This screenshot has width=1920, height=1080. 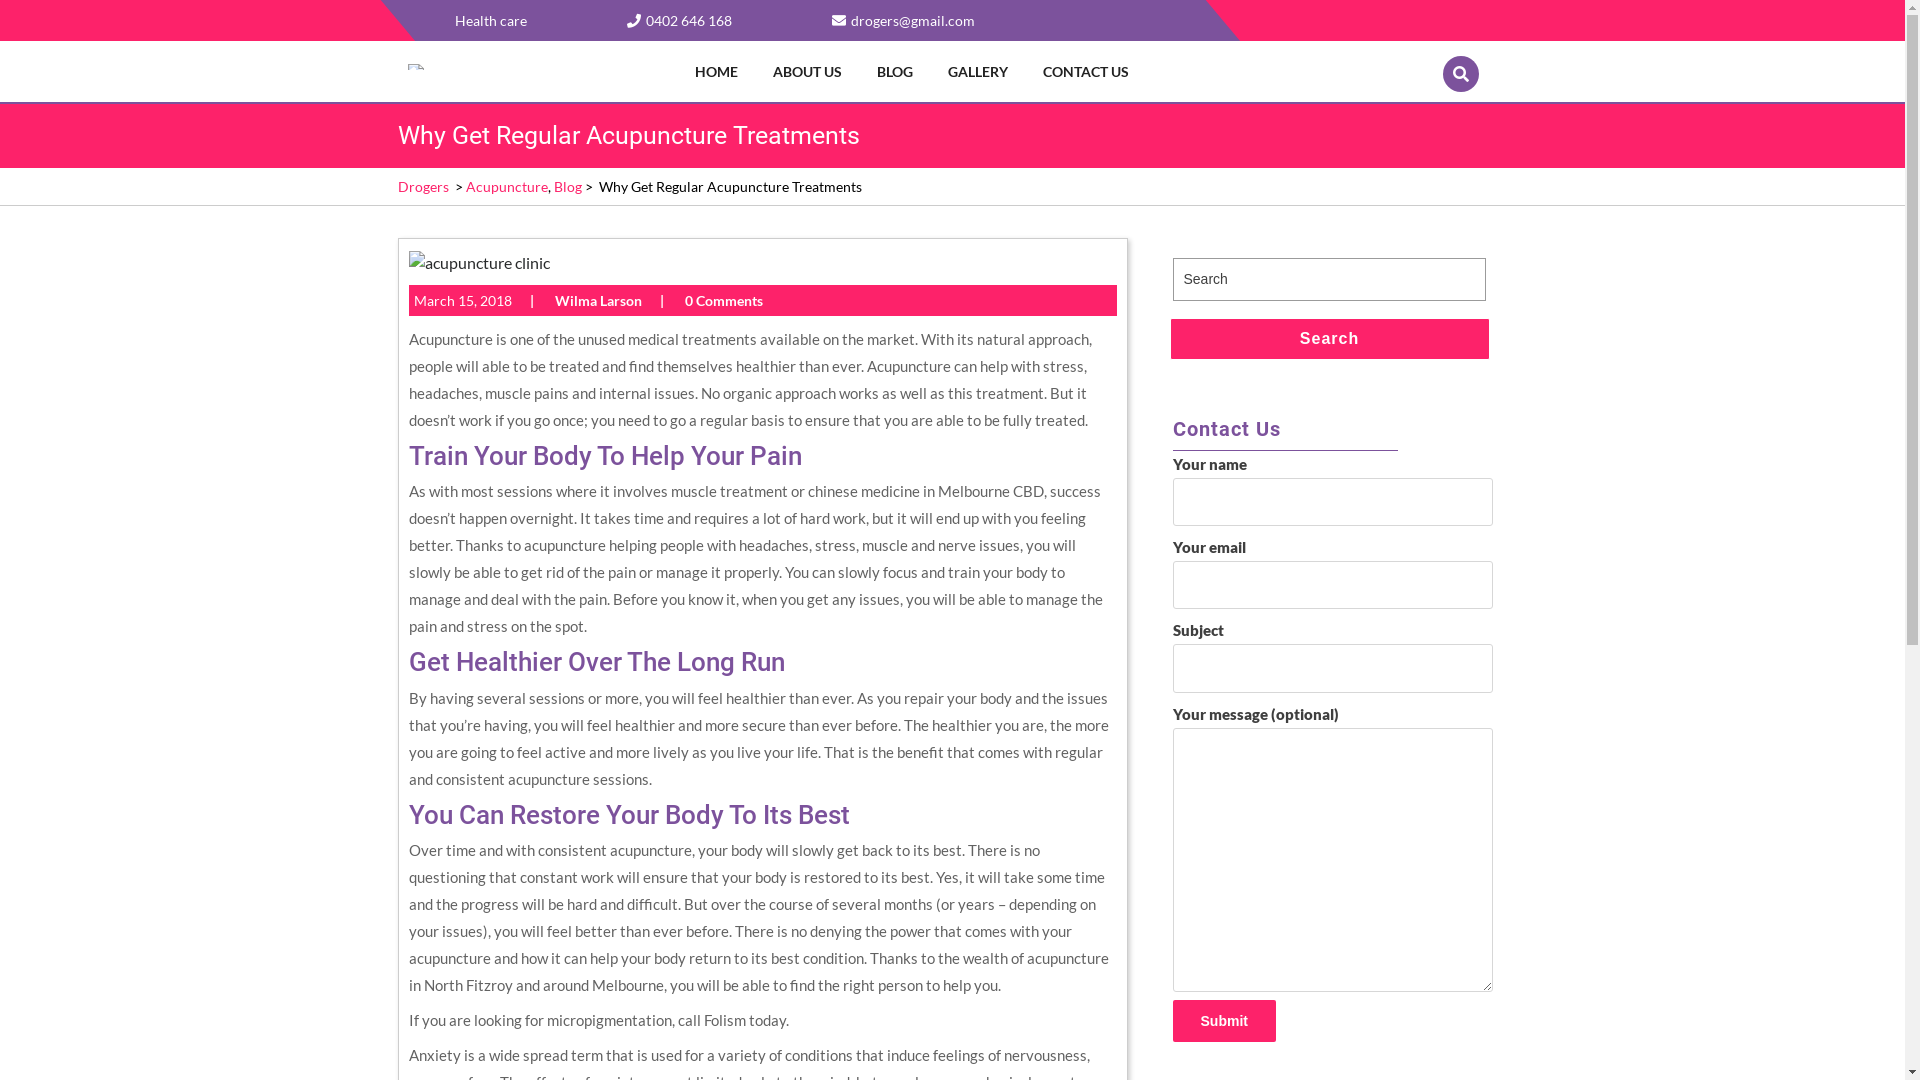 What do you see at coordinates (912, 20) in the screenshot?
I see `drogers@gmail.com` at bounding box center [912, 20].